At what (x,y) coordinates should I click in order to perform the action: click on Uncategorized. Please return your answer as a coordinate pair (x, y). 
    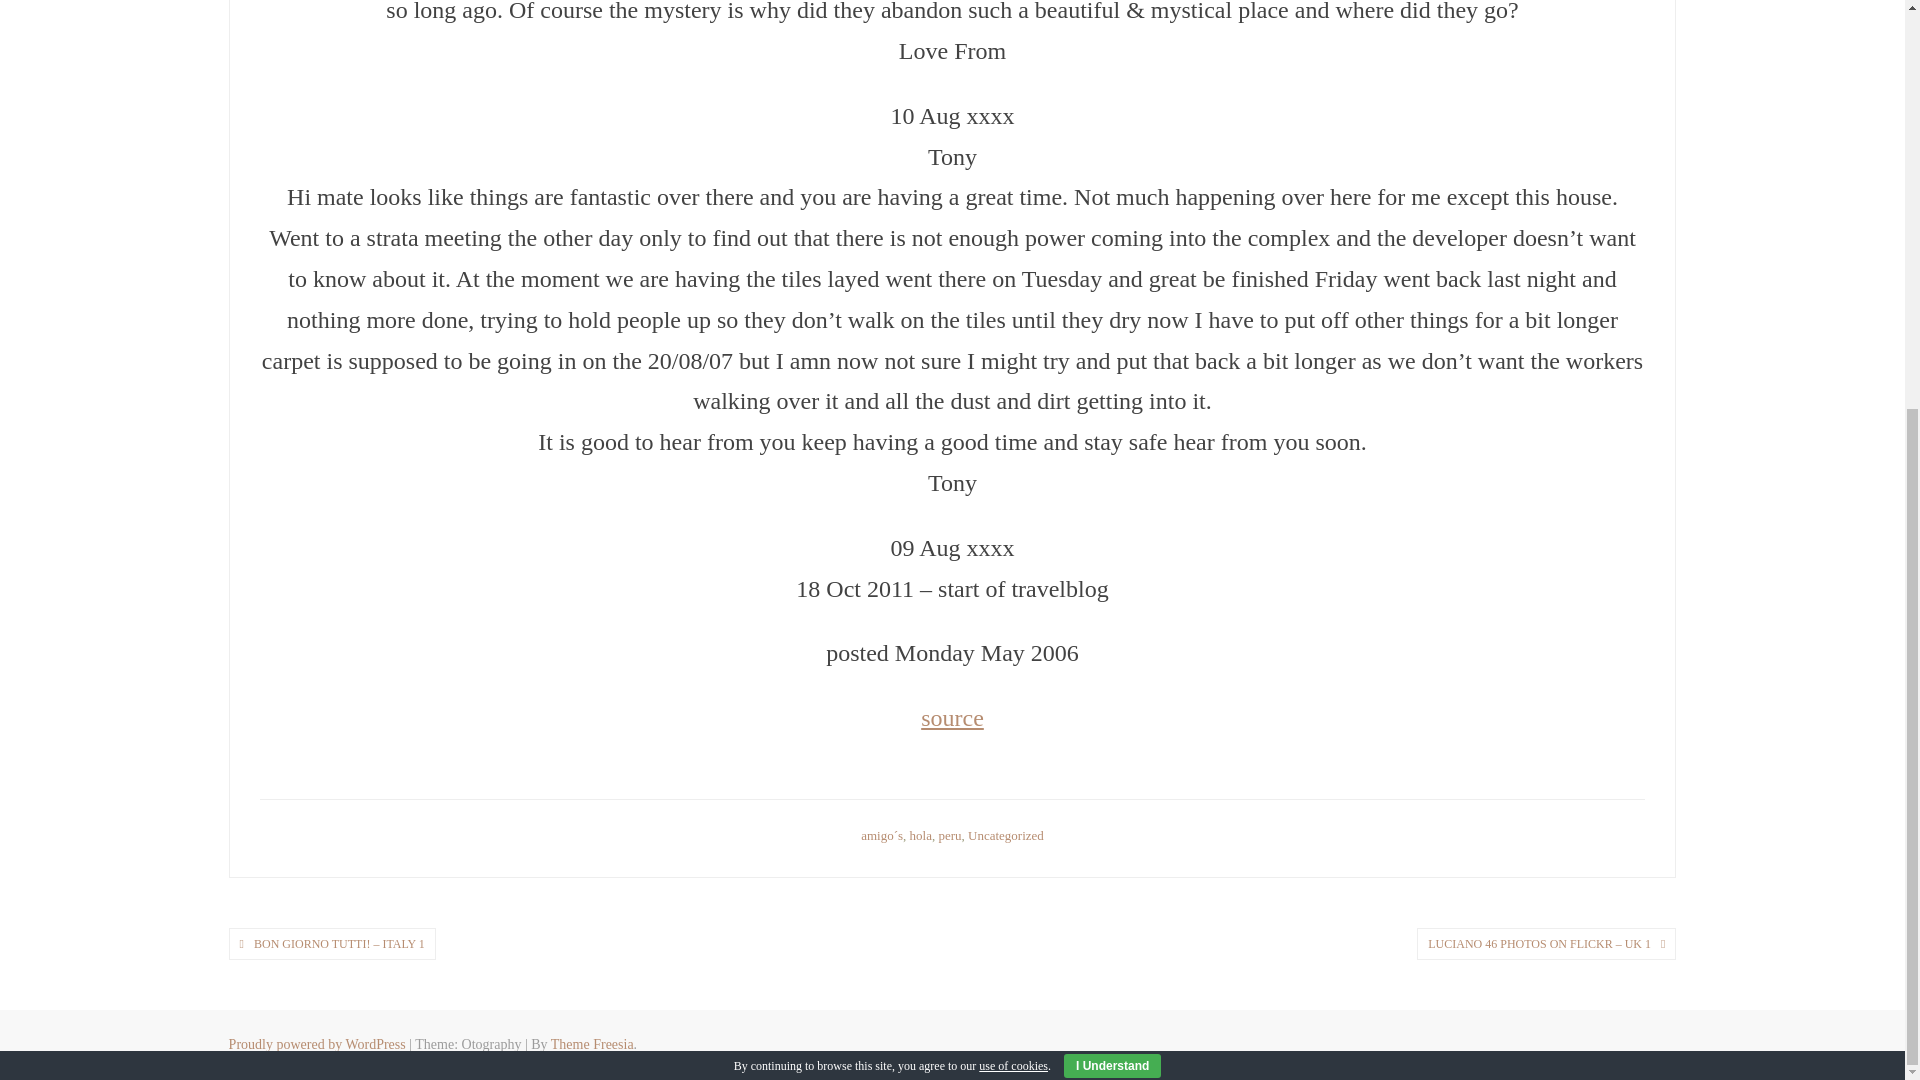
    Looking at the image, I should click on (1006, 836).